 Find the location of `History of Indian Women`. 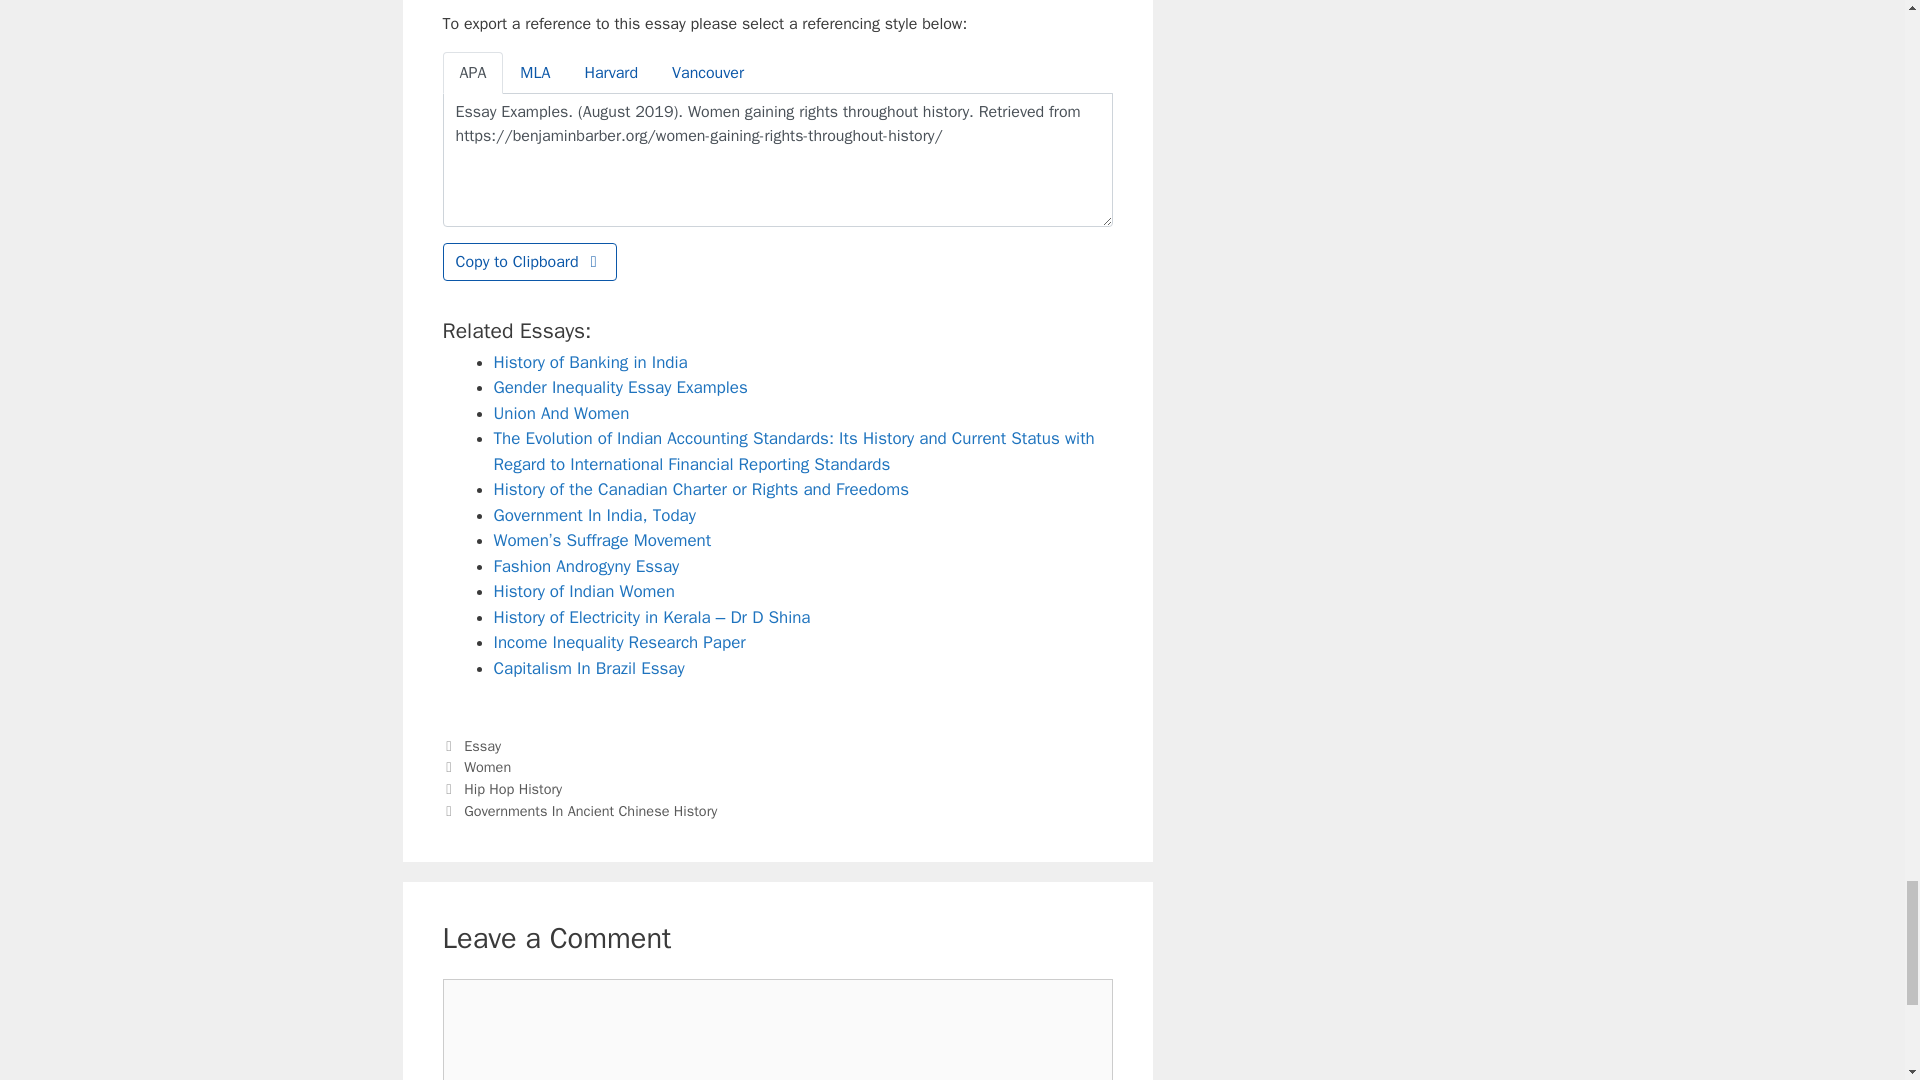

History of Indian Women is located at coordinates (584, 591).